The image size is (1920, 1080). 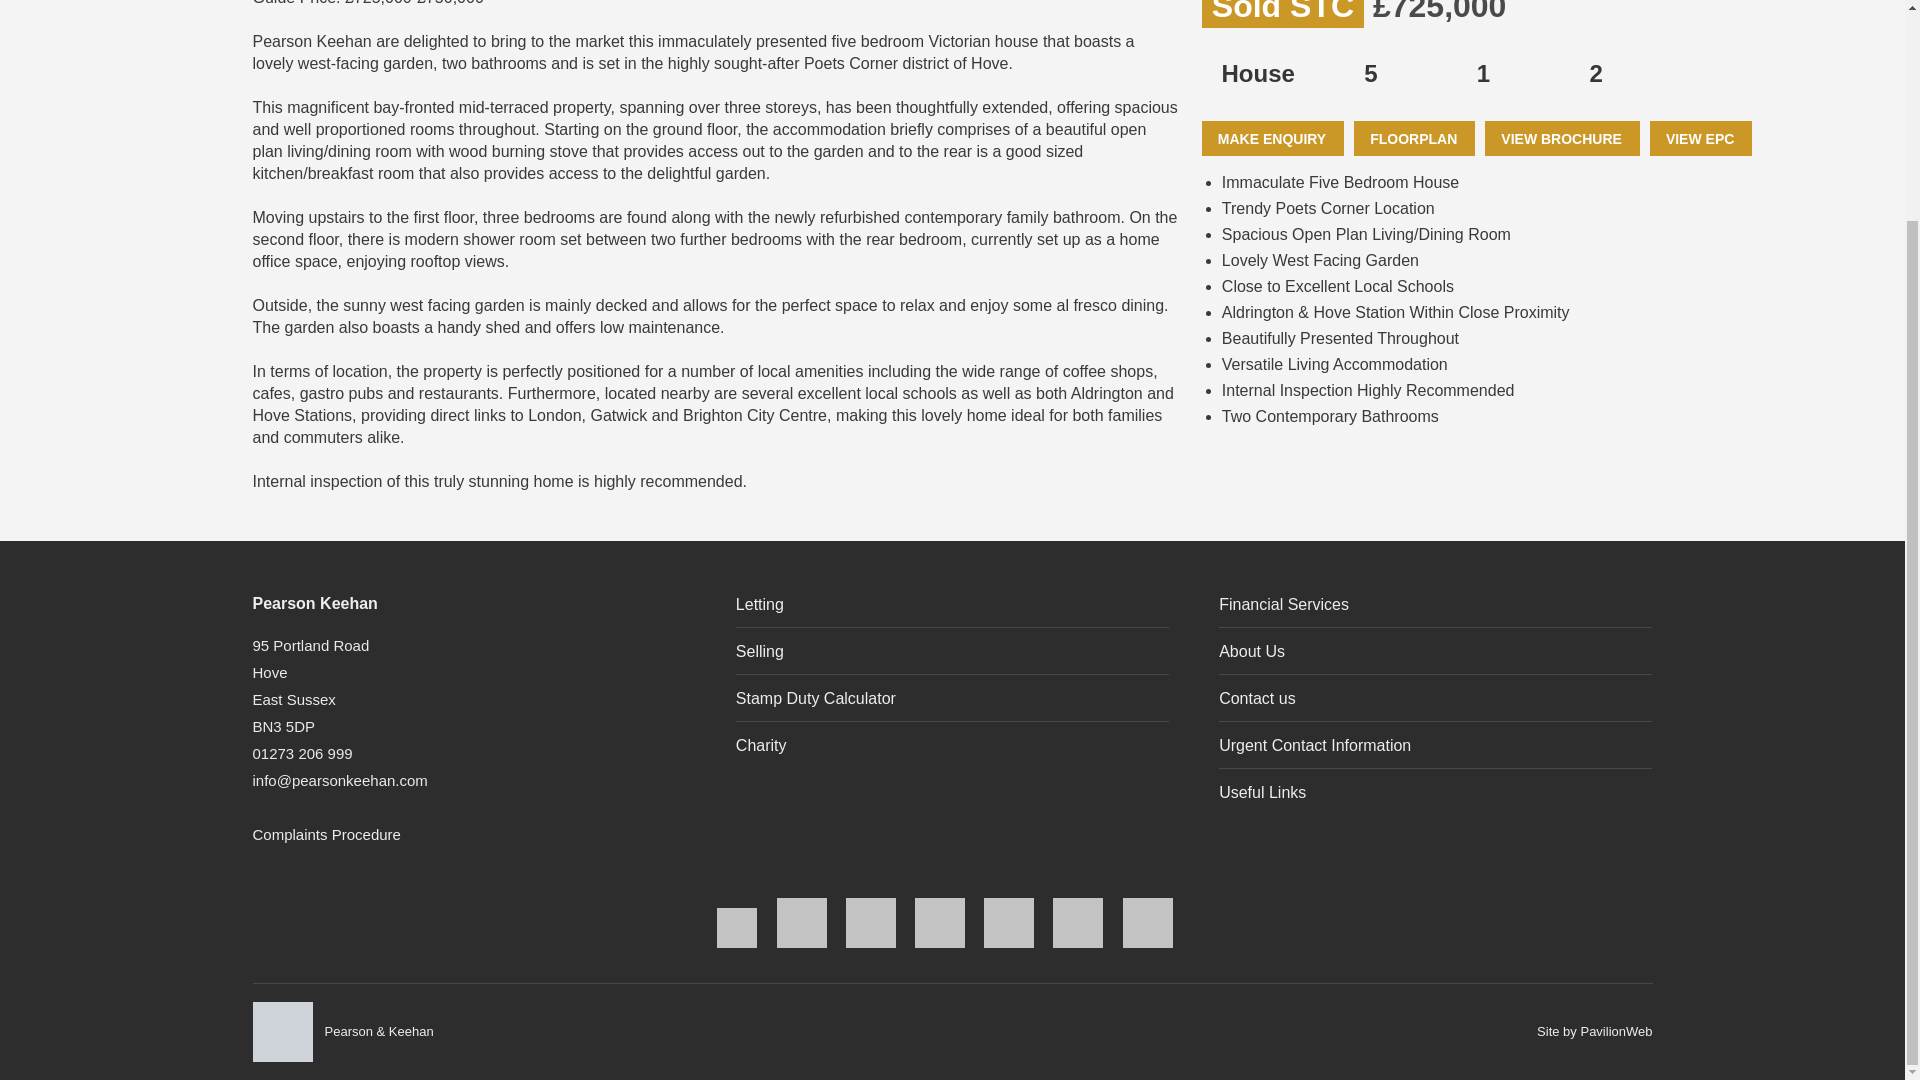 What do you see at coordinates (1562, 138) in the screenshot?
I see `VIEW BROCHURE` at bounding box center [1562, 138].